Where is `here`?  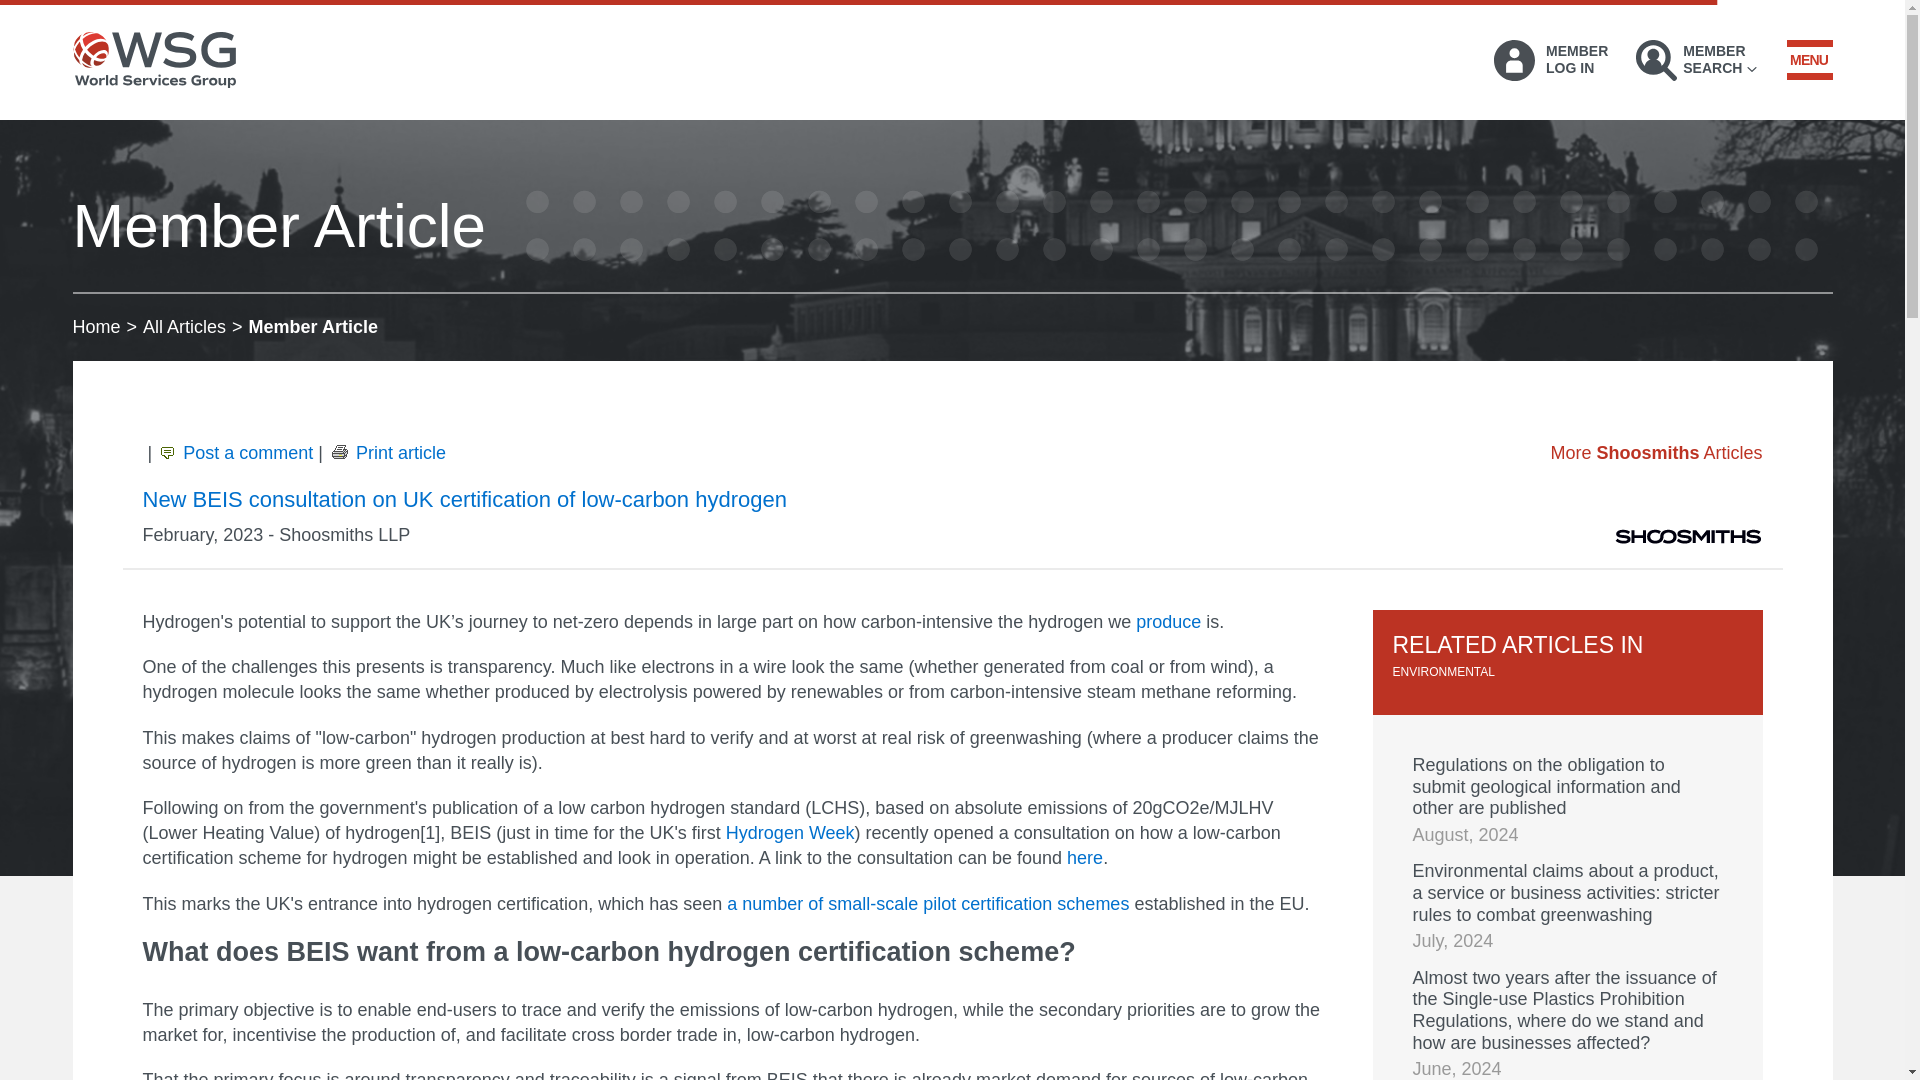
here is located at coordinates (1084, 858).